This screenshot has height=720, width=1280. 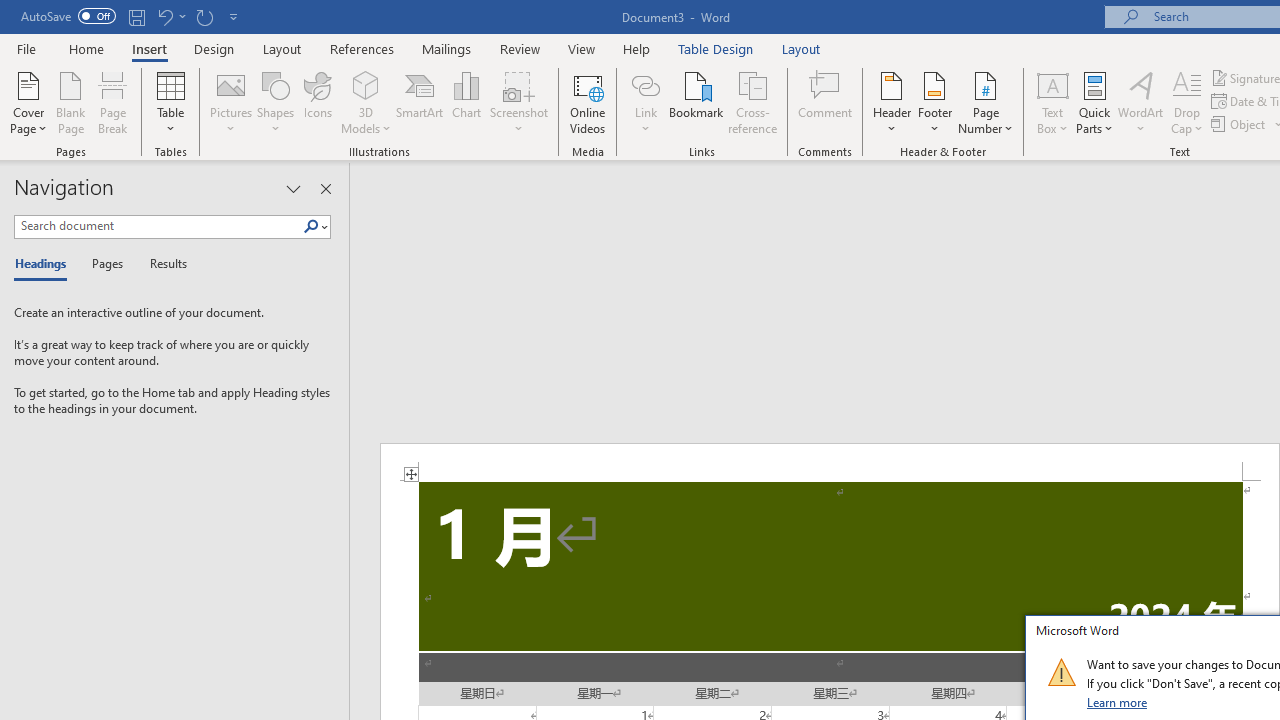 I want to click on Online Videos..., so click(x=588, y=102).